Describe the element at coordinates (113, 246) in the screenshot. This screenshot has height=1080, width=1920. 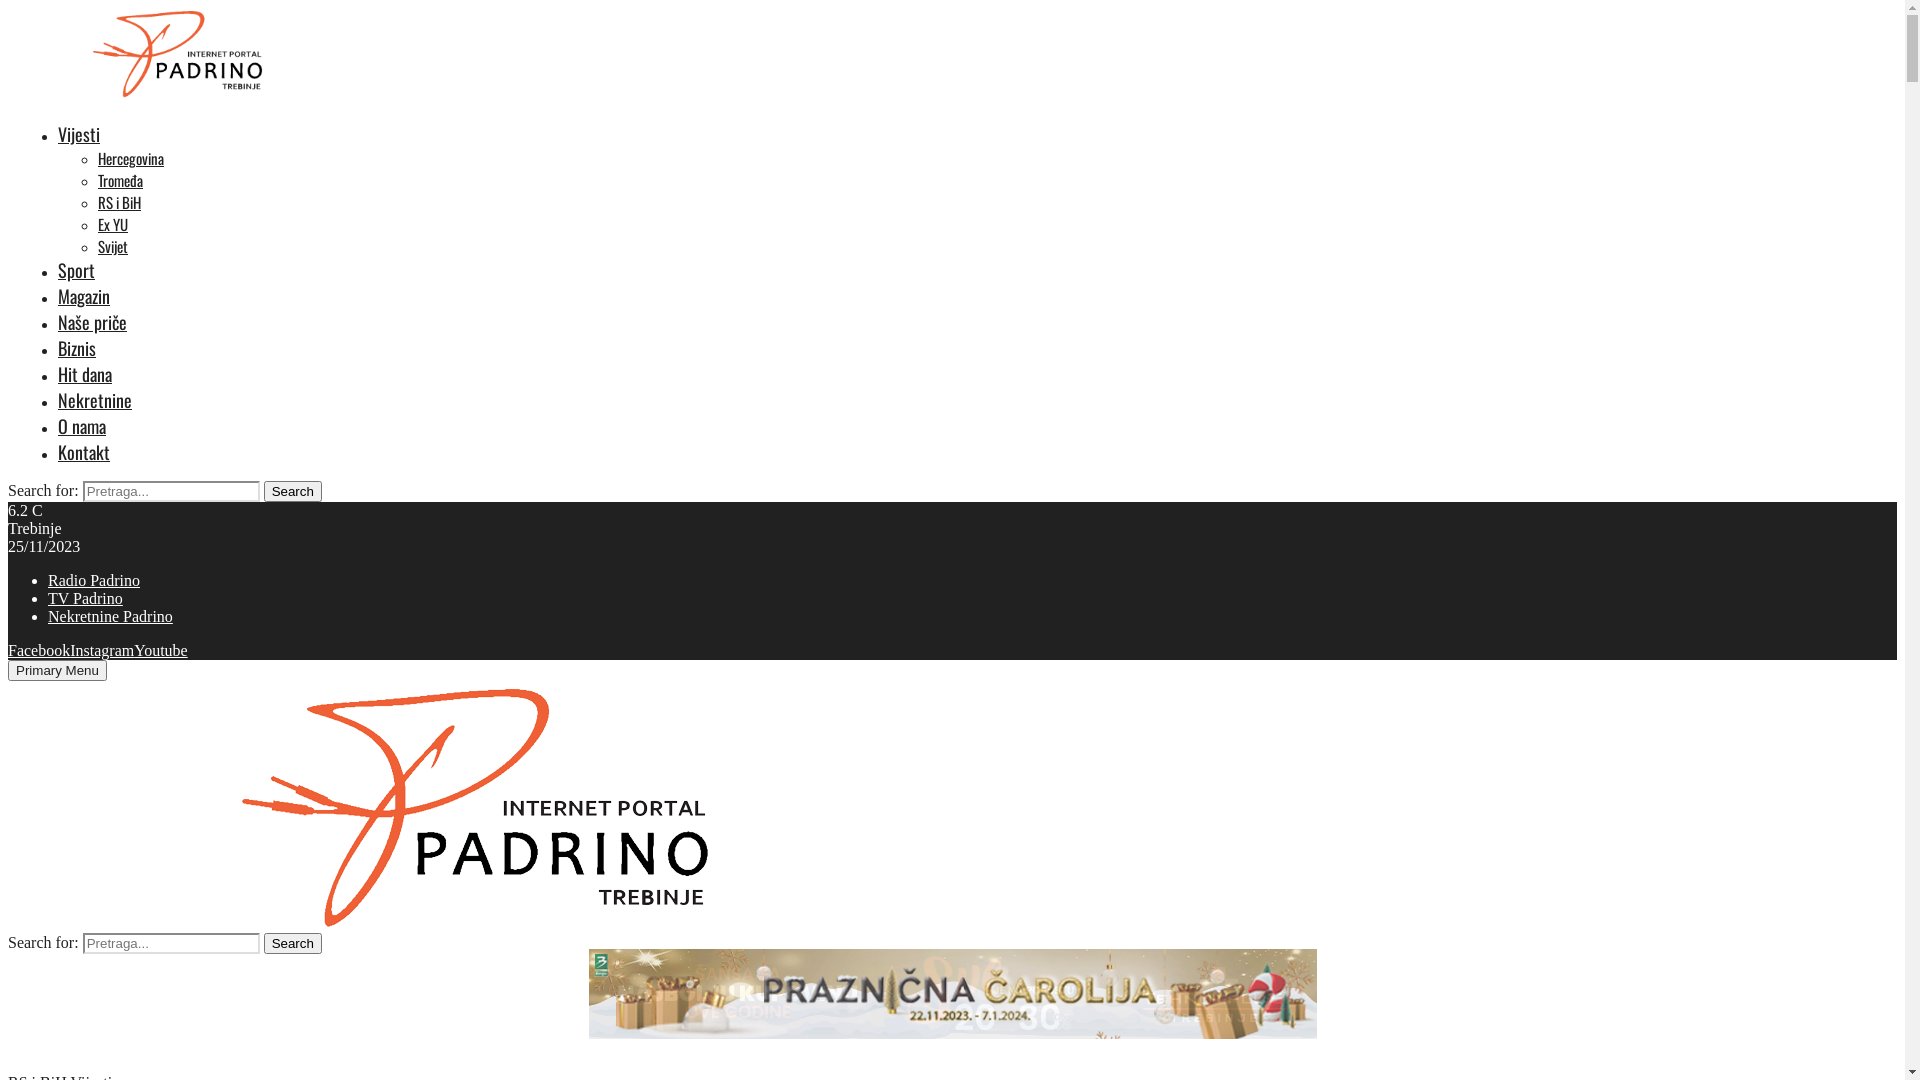
I see `Svijet` at that location.